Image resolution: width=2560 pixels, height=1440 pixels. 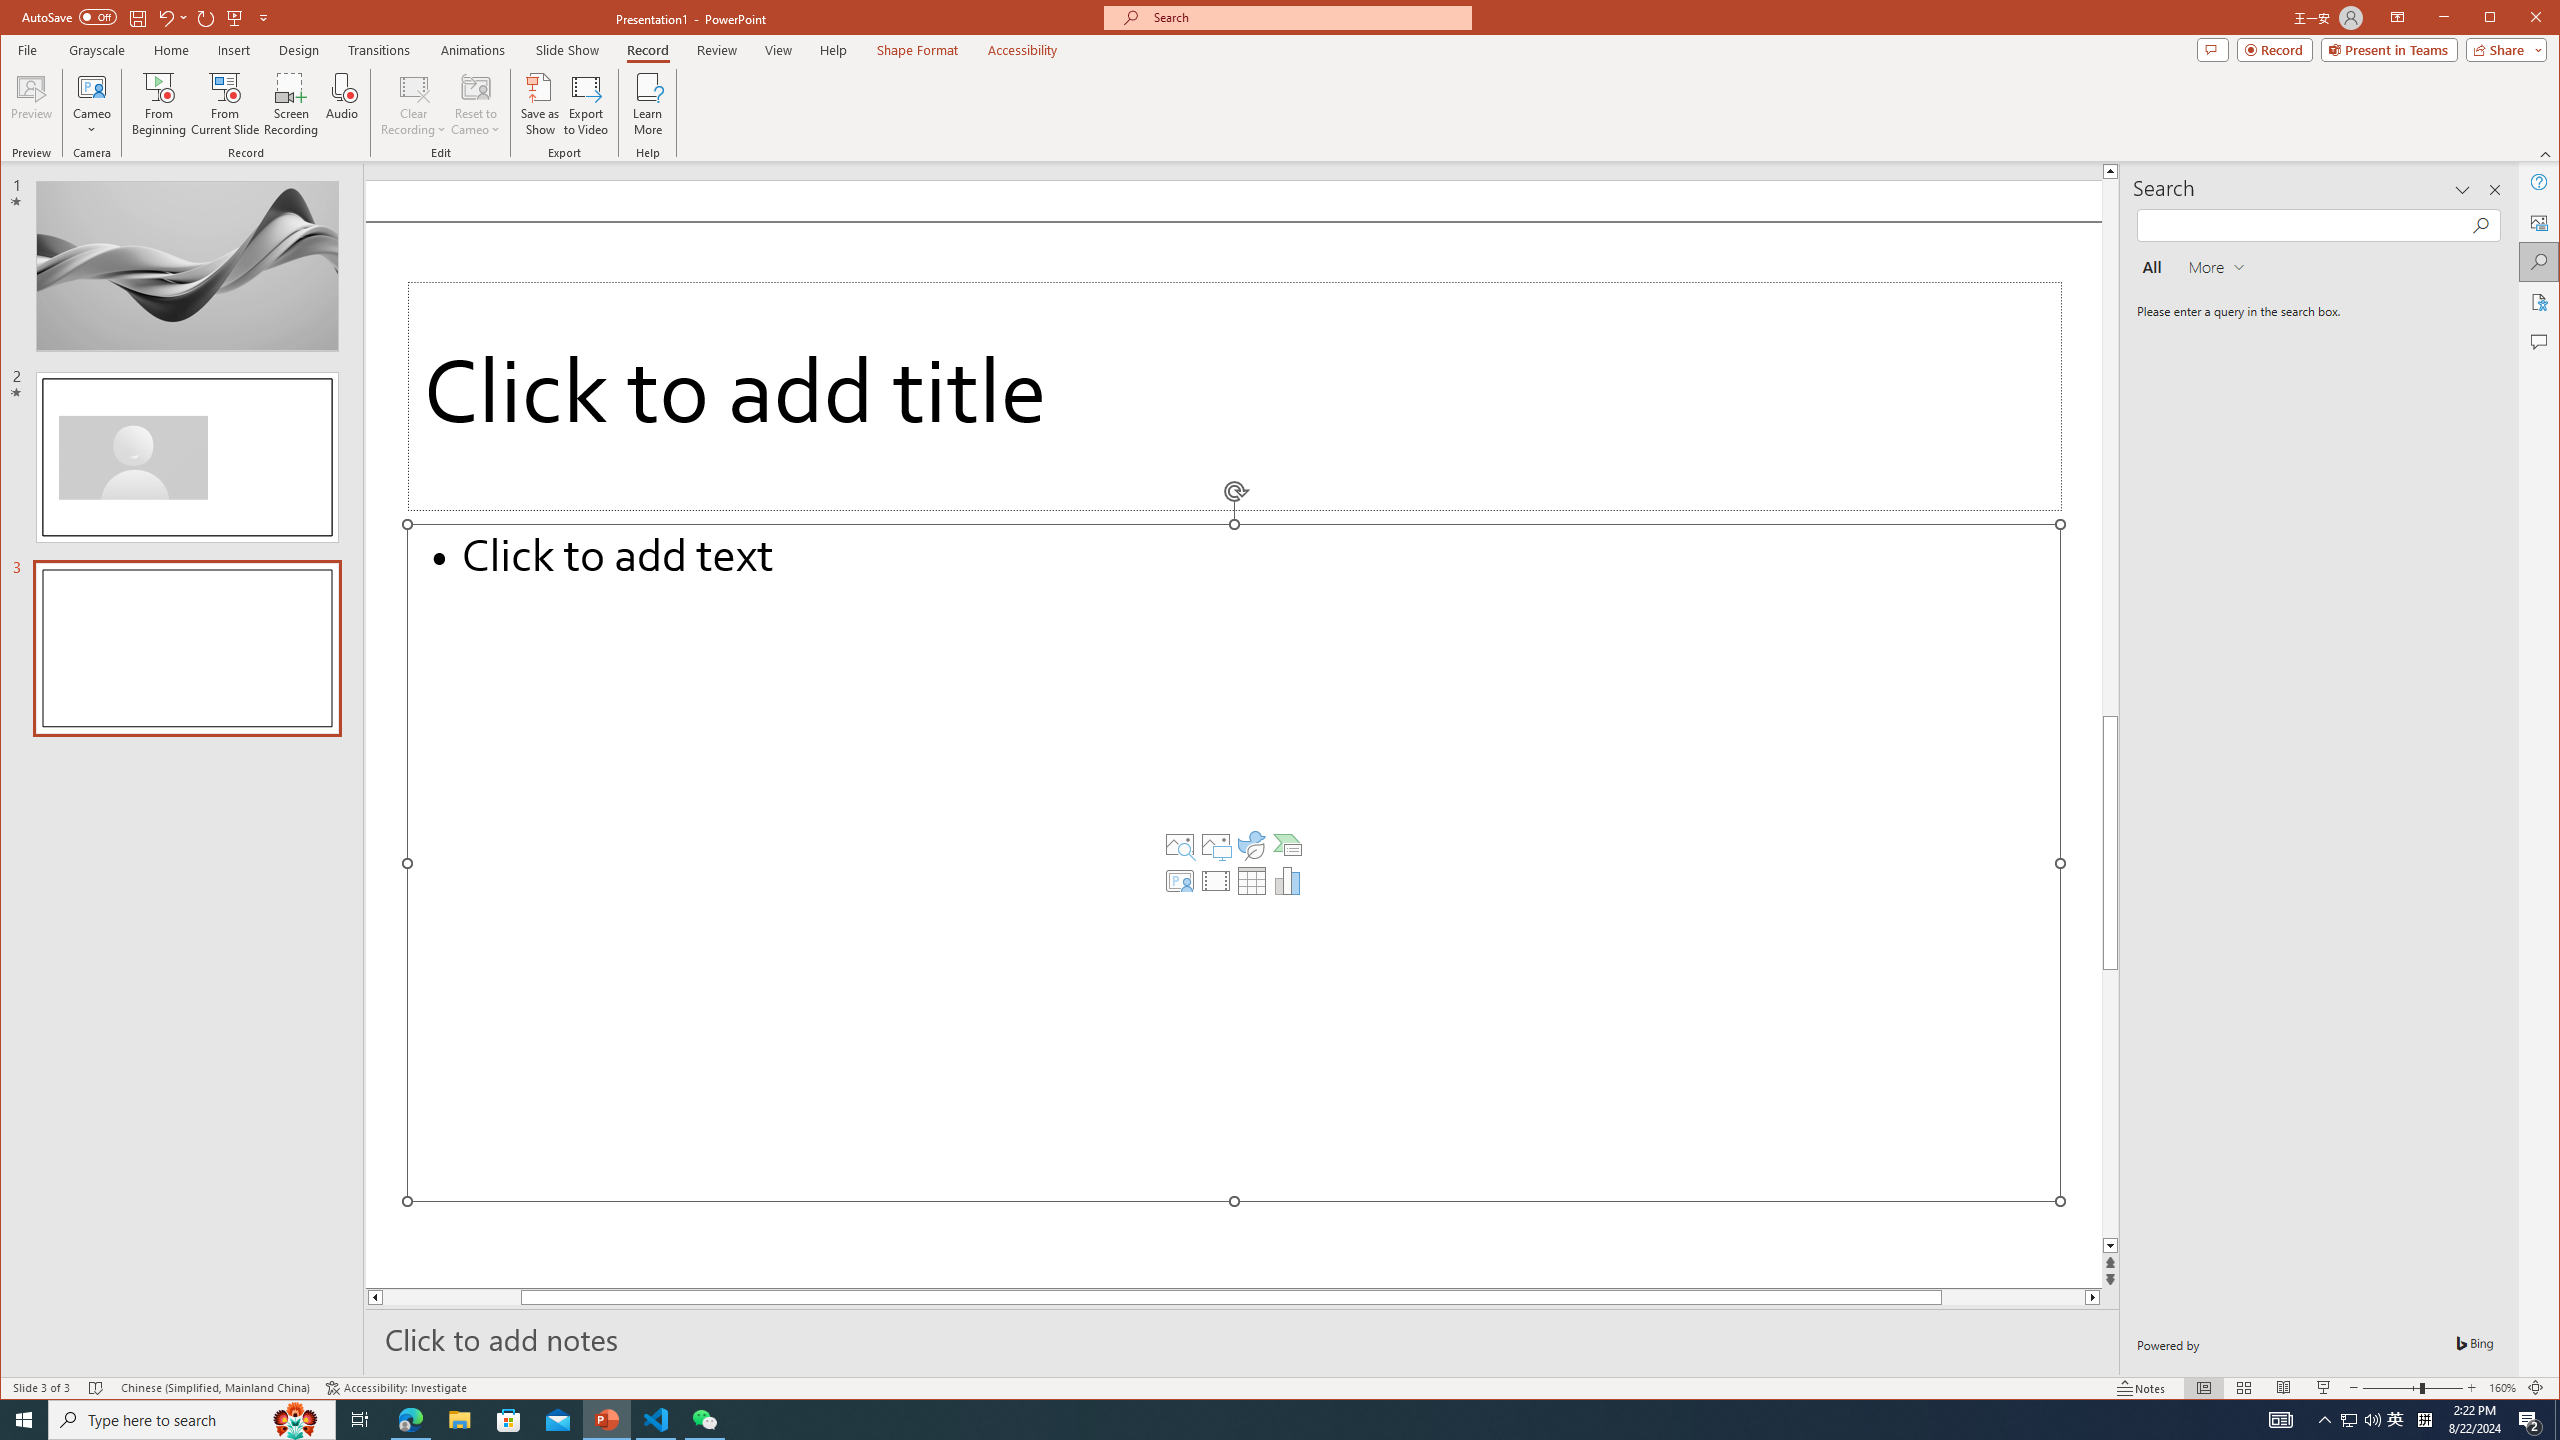 What do you see at coordinates (32, 104) in the screenshot?
I see `Preview` at bounding box center [32, 104].